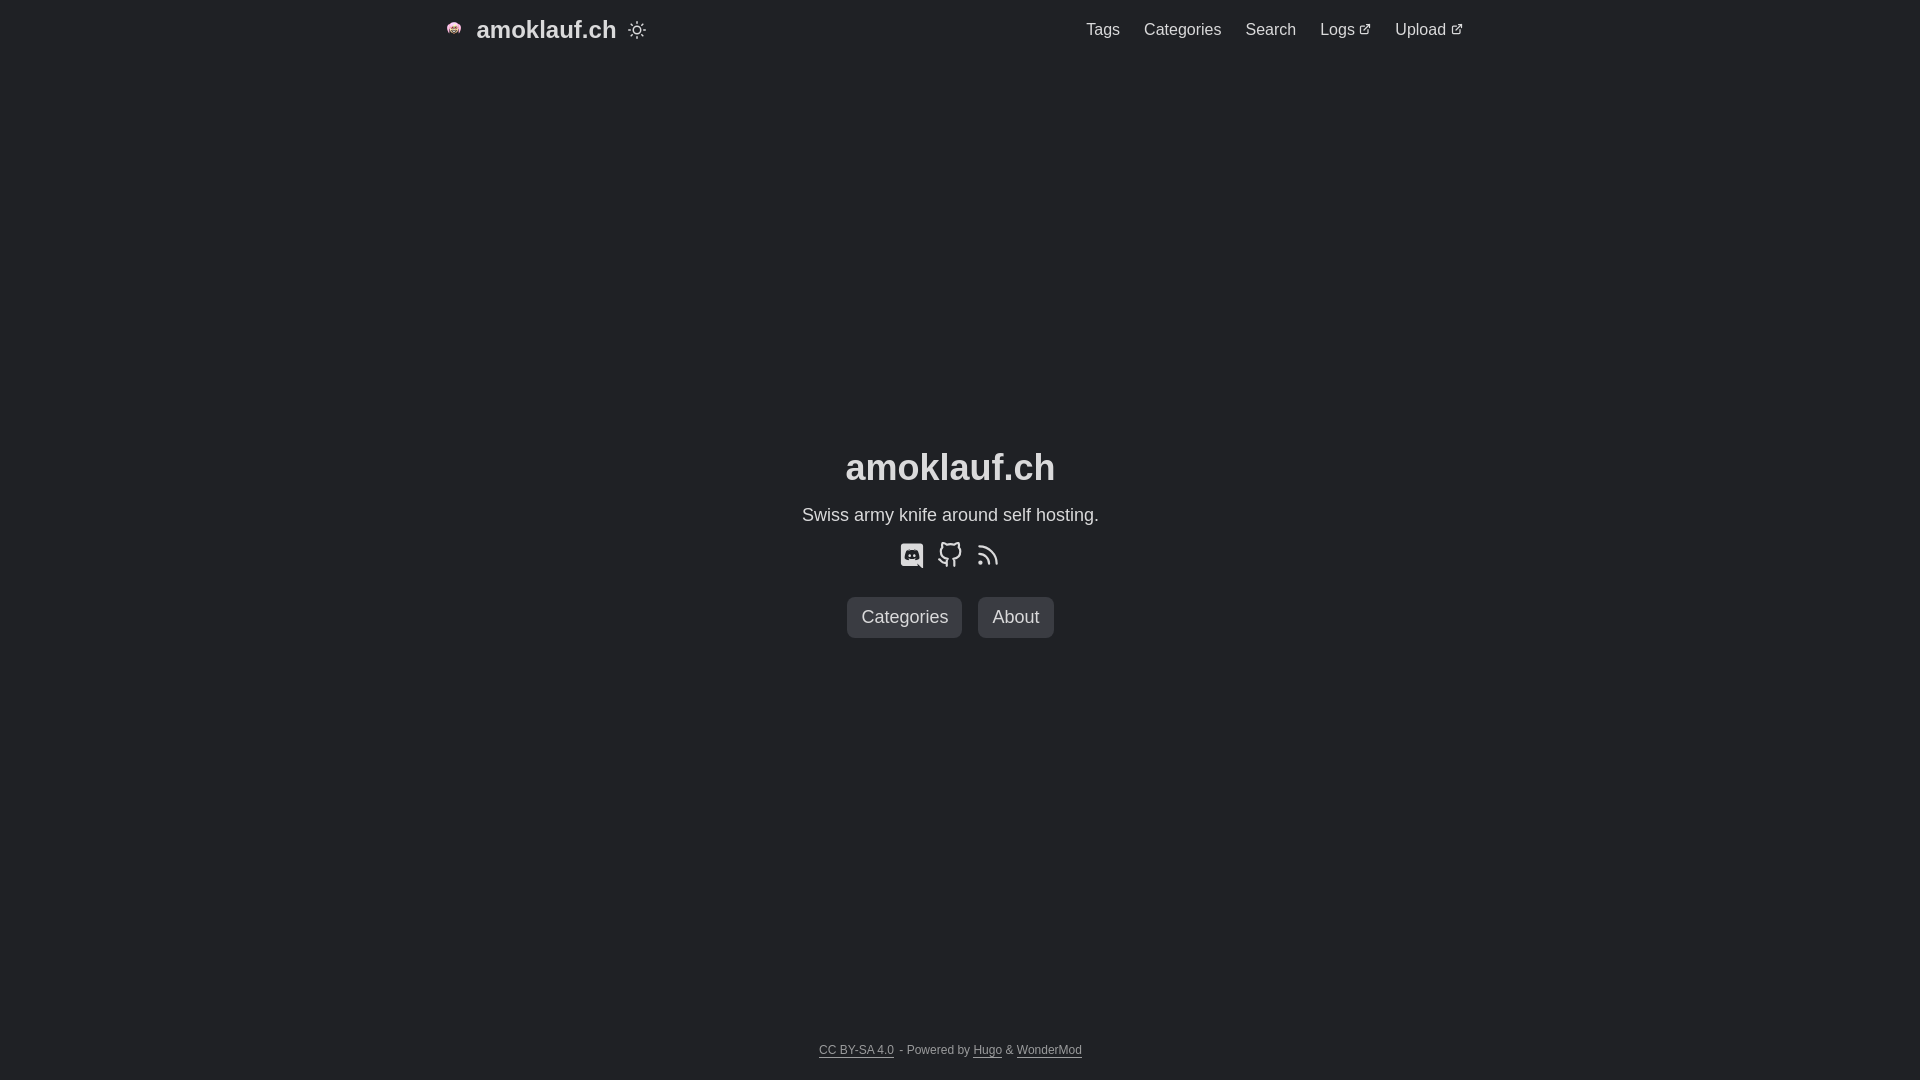  I want to click on Categories, so click(904, 618).